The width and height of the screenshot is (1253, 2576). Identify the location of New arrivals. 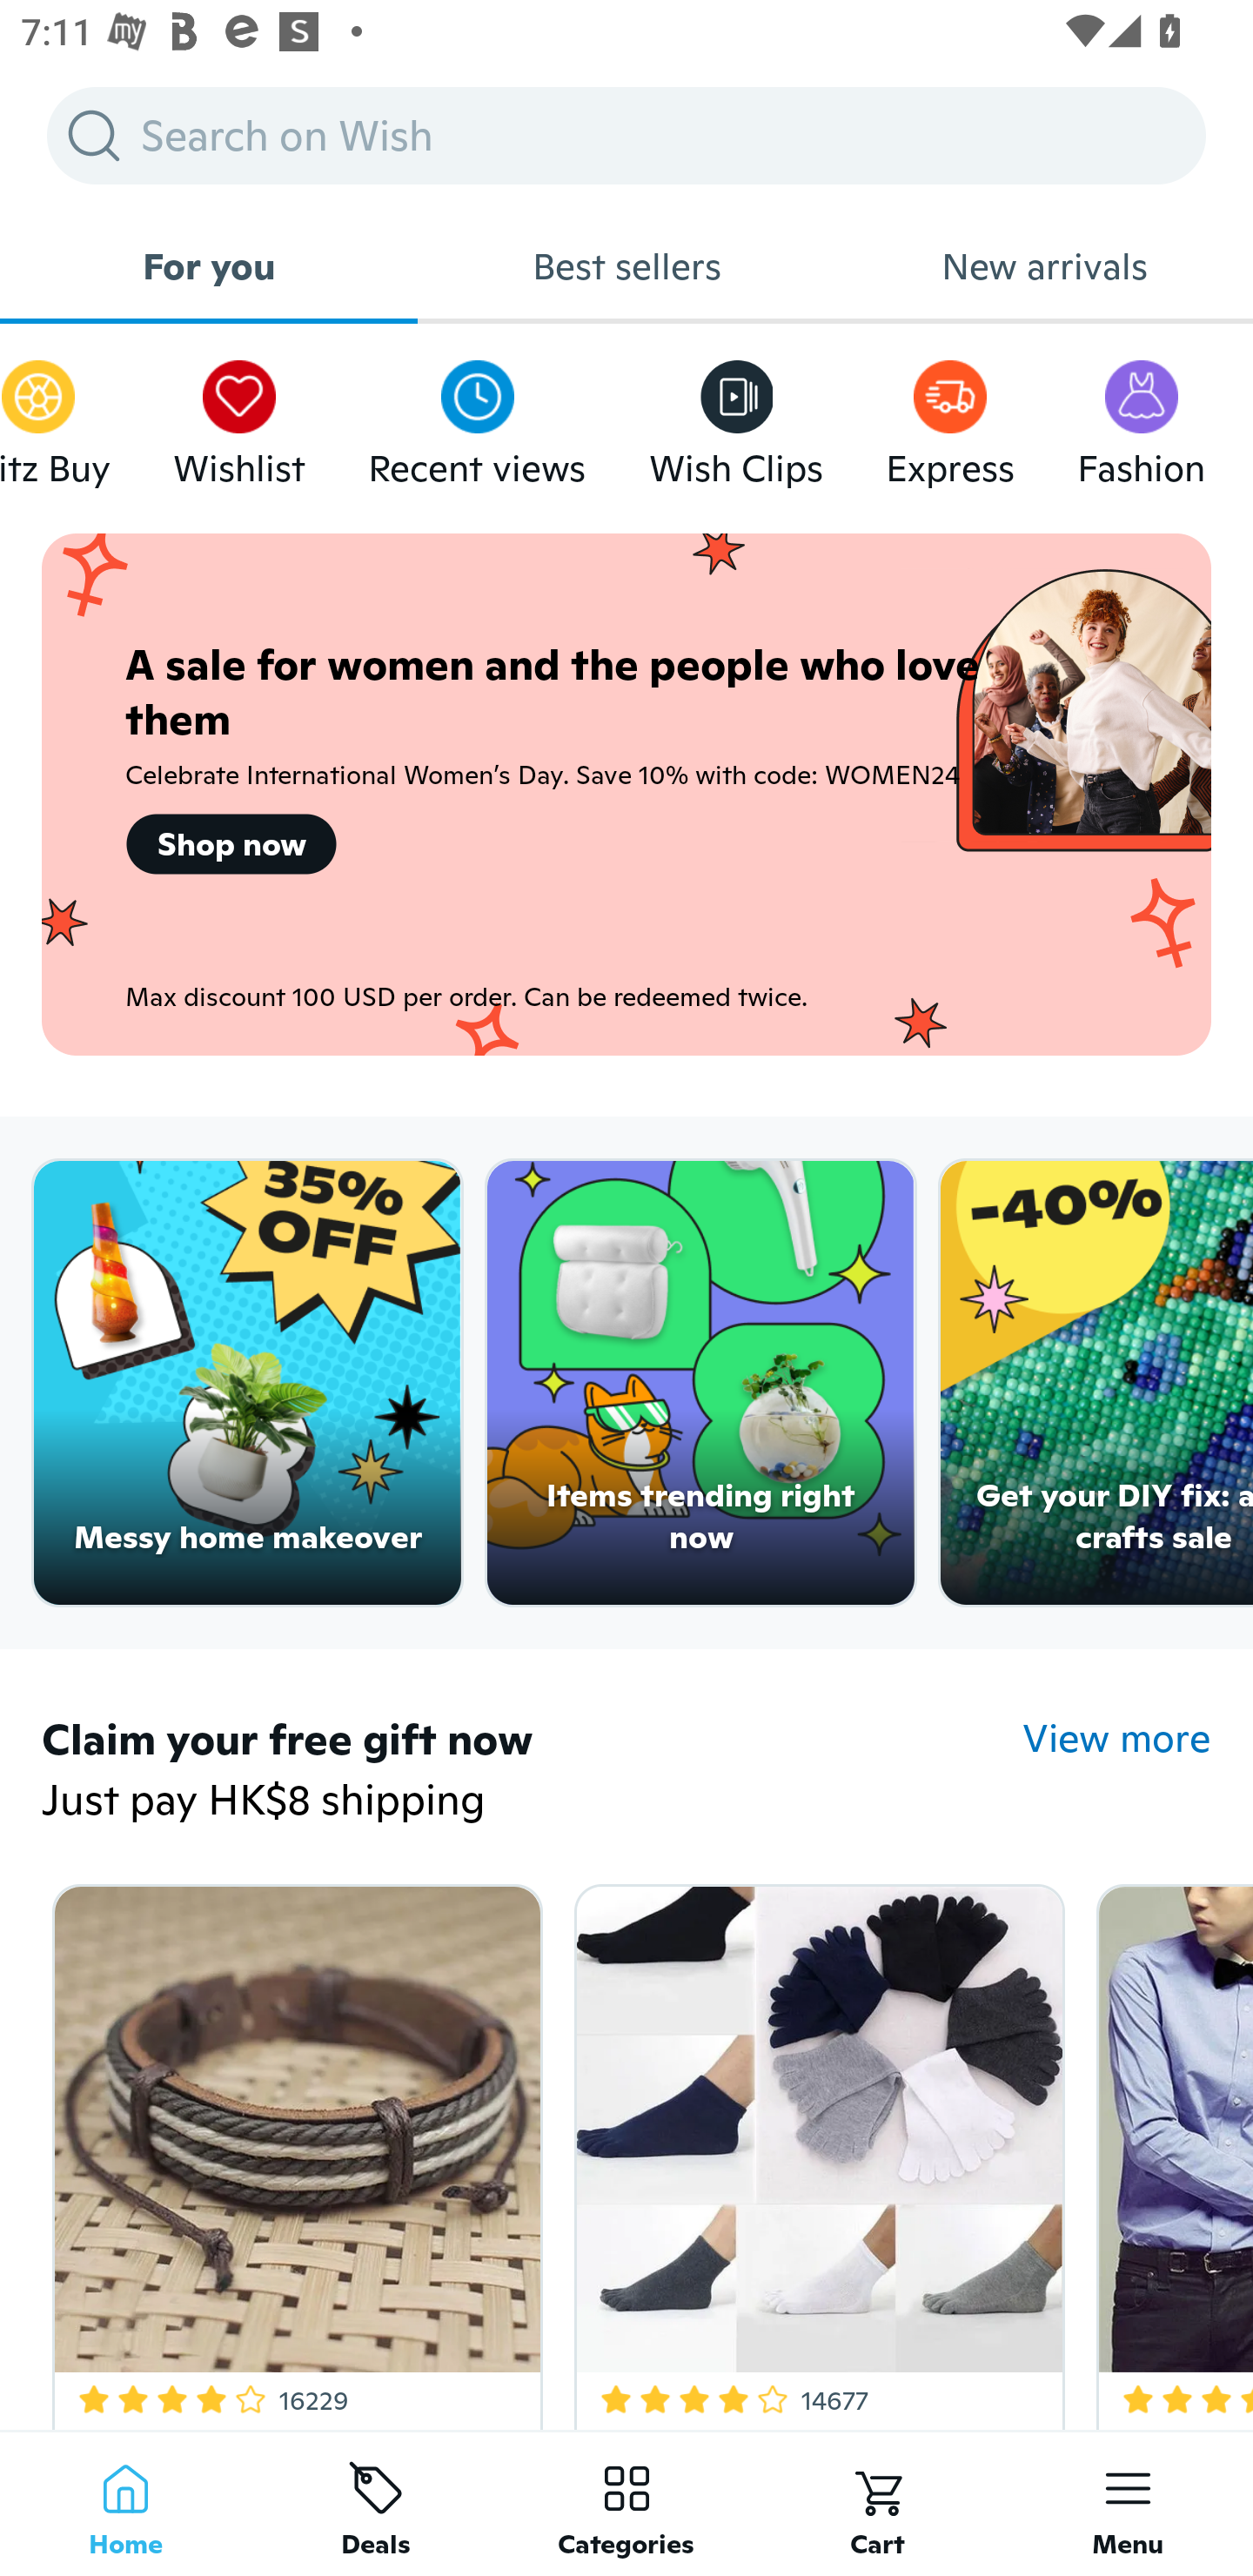
(1044, 266).